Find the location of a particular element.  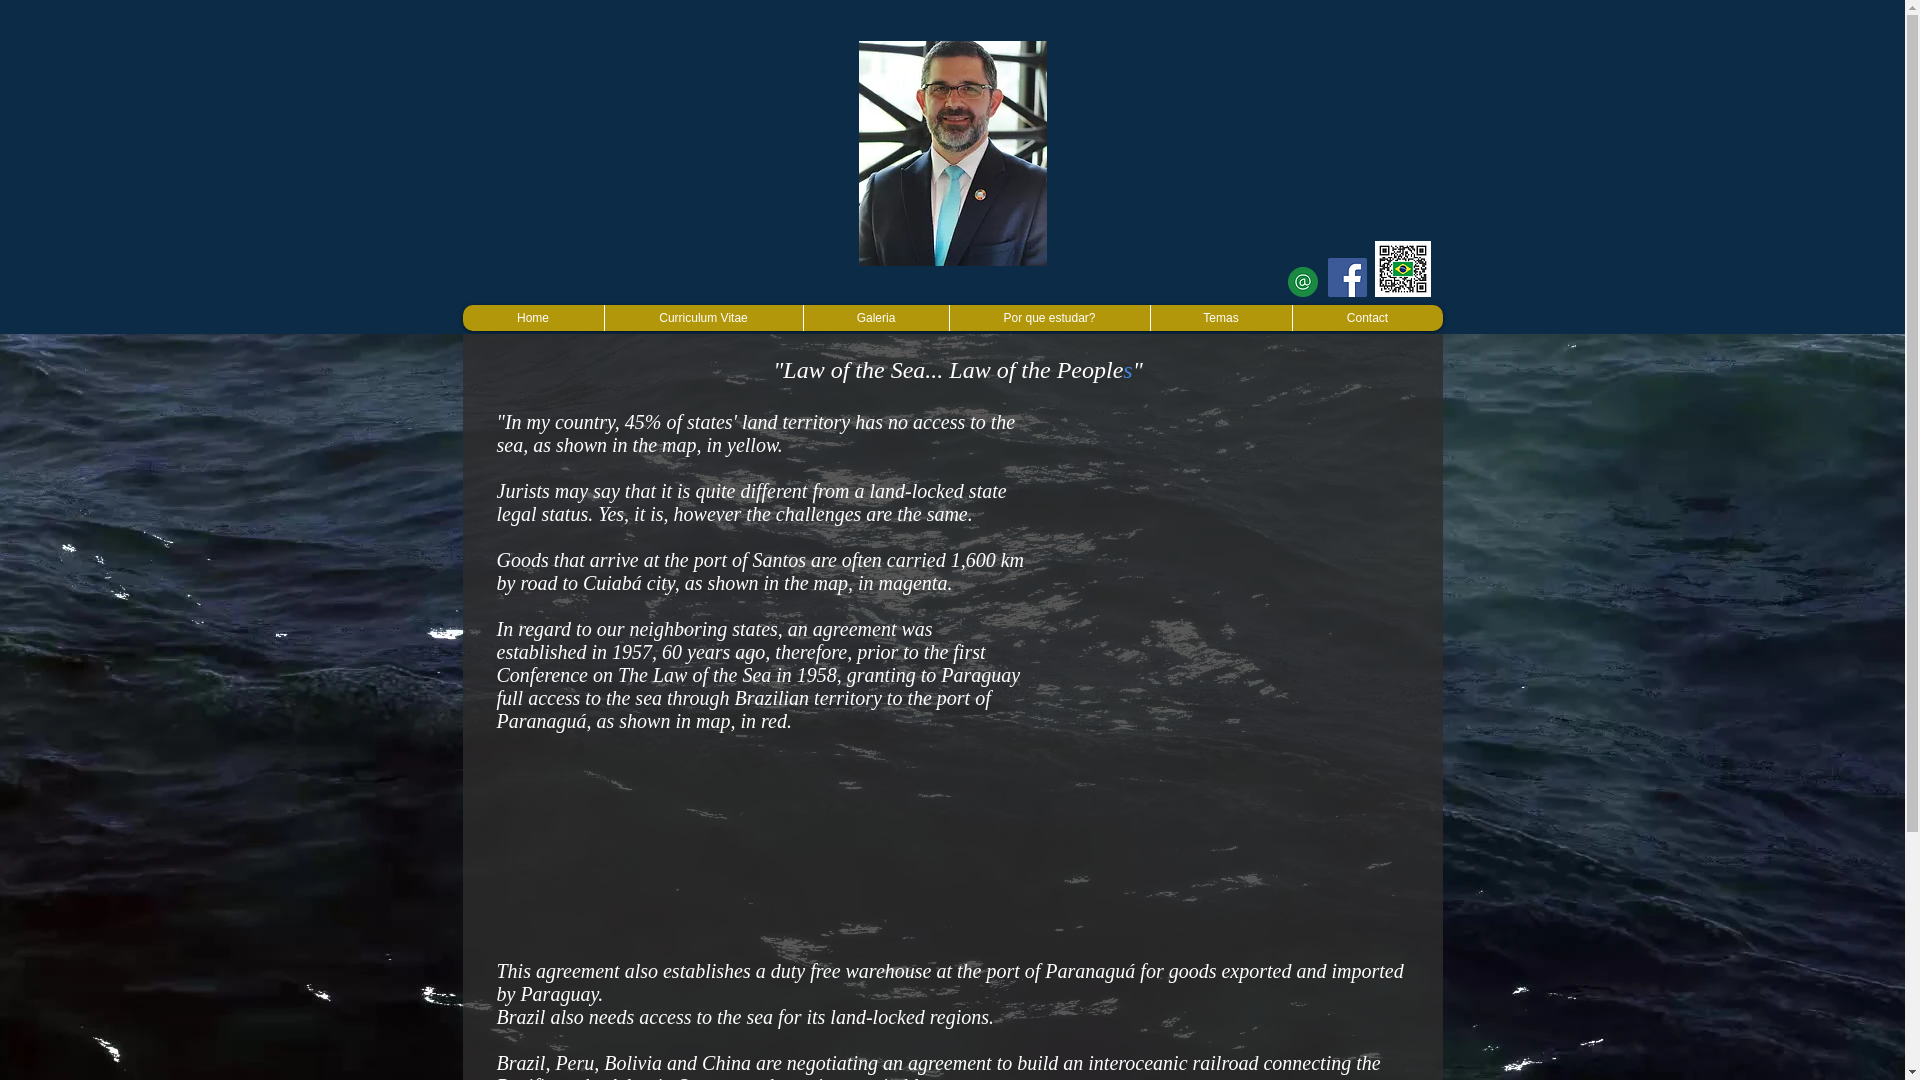

Home is located at coordinates (532, 317).